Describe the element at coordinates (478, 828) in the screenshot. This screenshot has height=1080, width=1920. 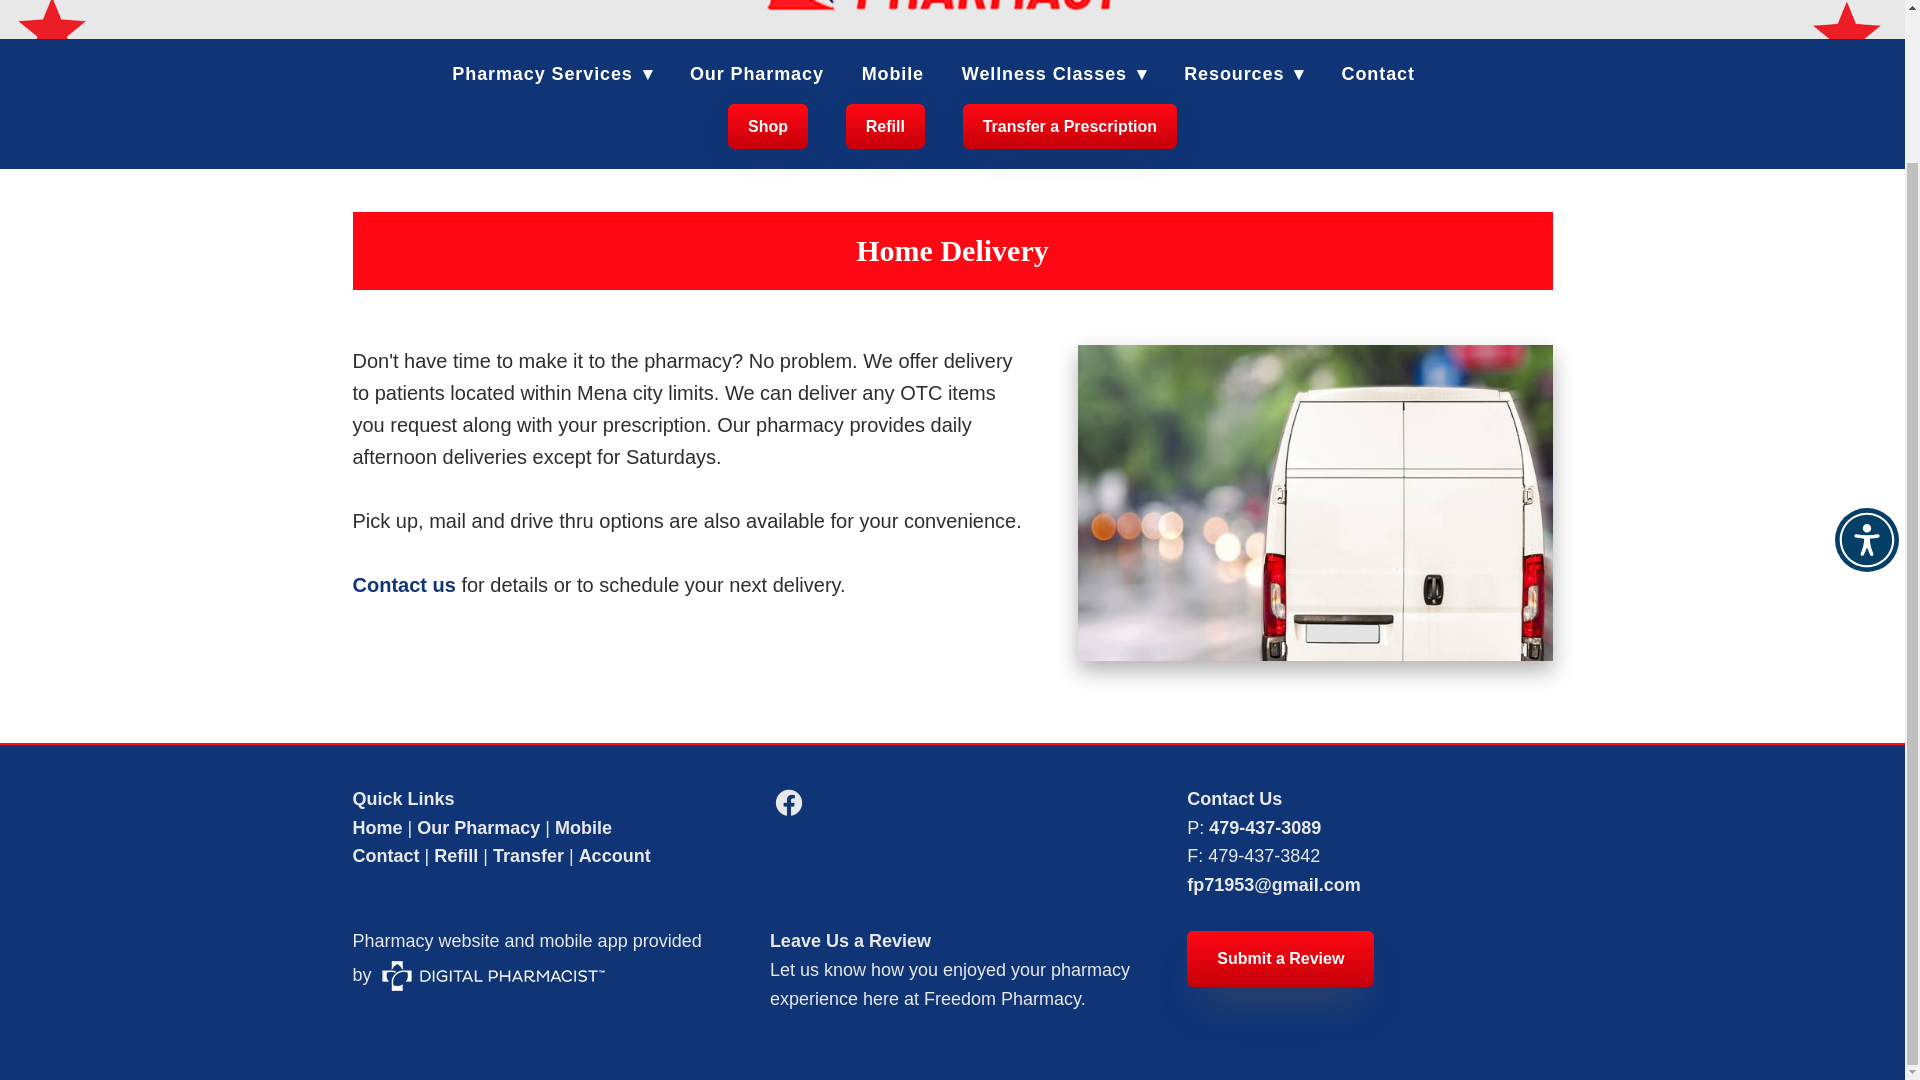
I see `Our Pharmacy` at that location.